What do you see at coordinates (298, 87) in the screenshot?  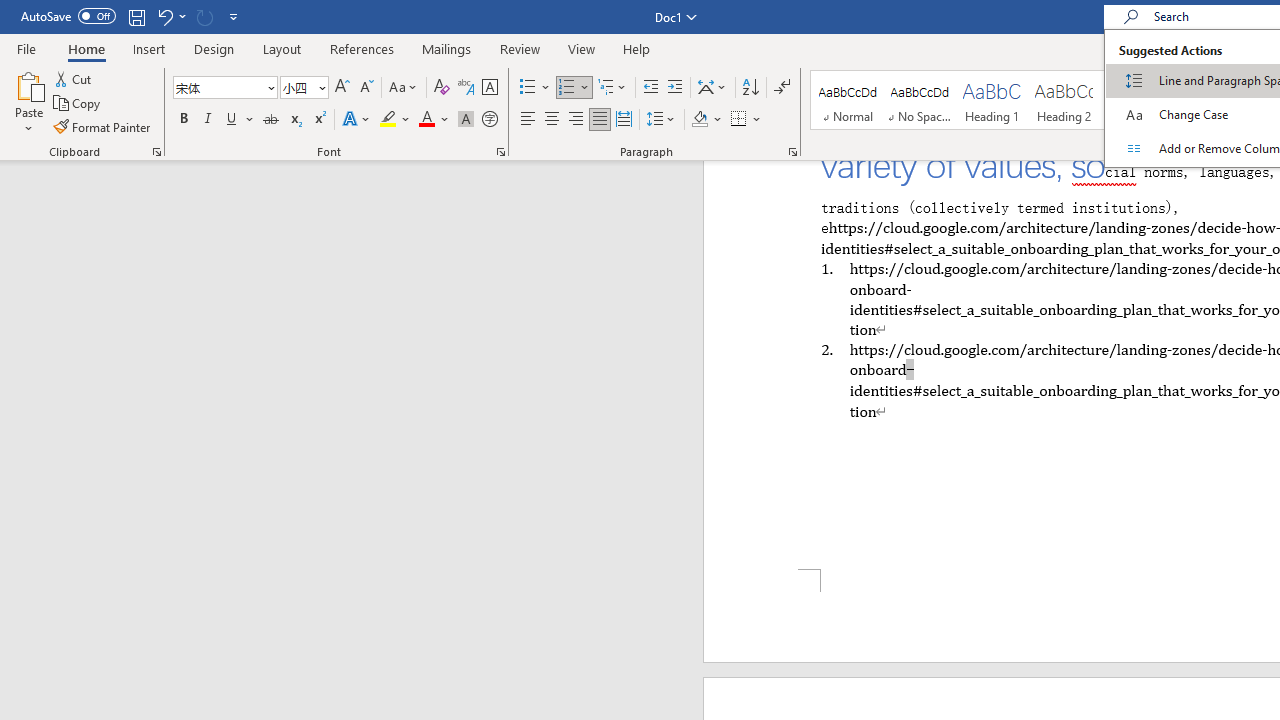 I see `Font Size` at bounding box center [298, 87].